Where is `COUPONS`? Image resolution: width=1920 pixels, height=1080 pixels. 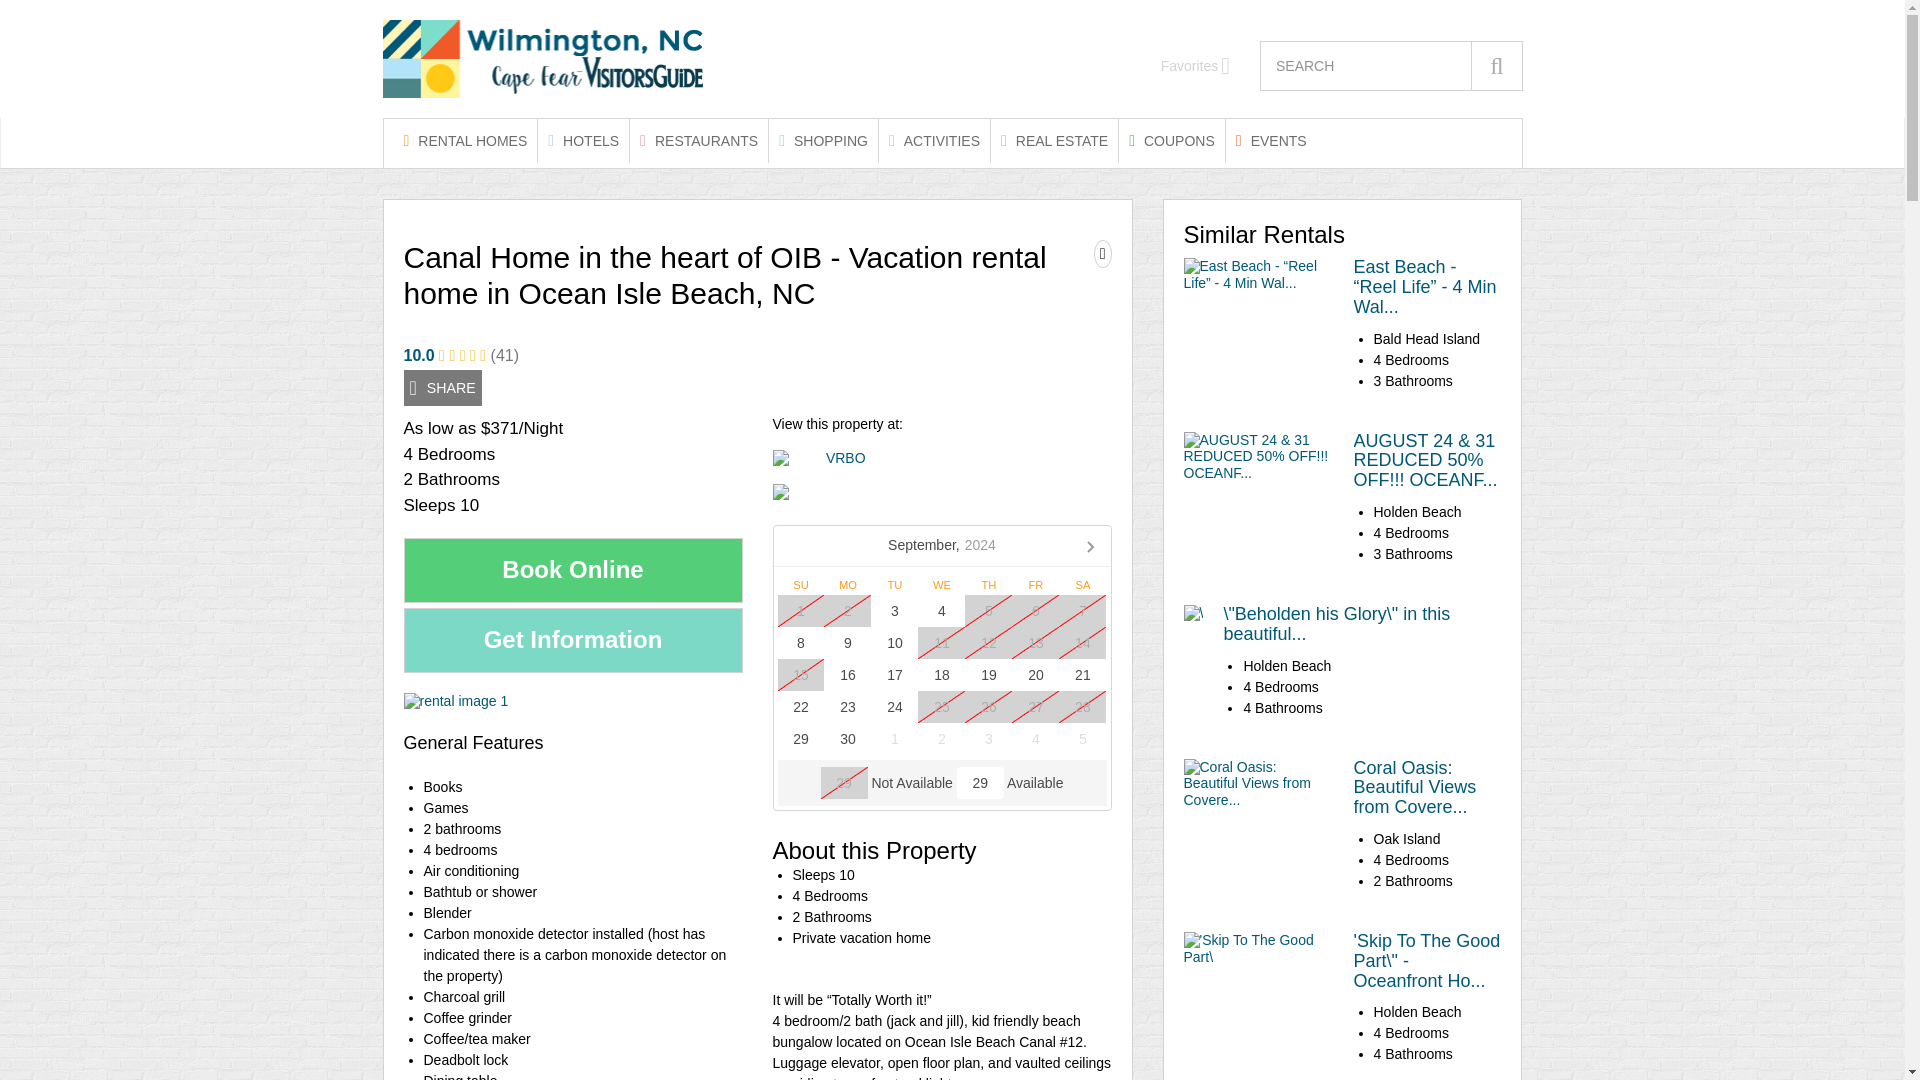 COUPONS is located at coordinates (1172, 140).